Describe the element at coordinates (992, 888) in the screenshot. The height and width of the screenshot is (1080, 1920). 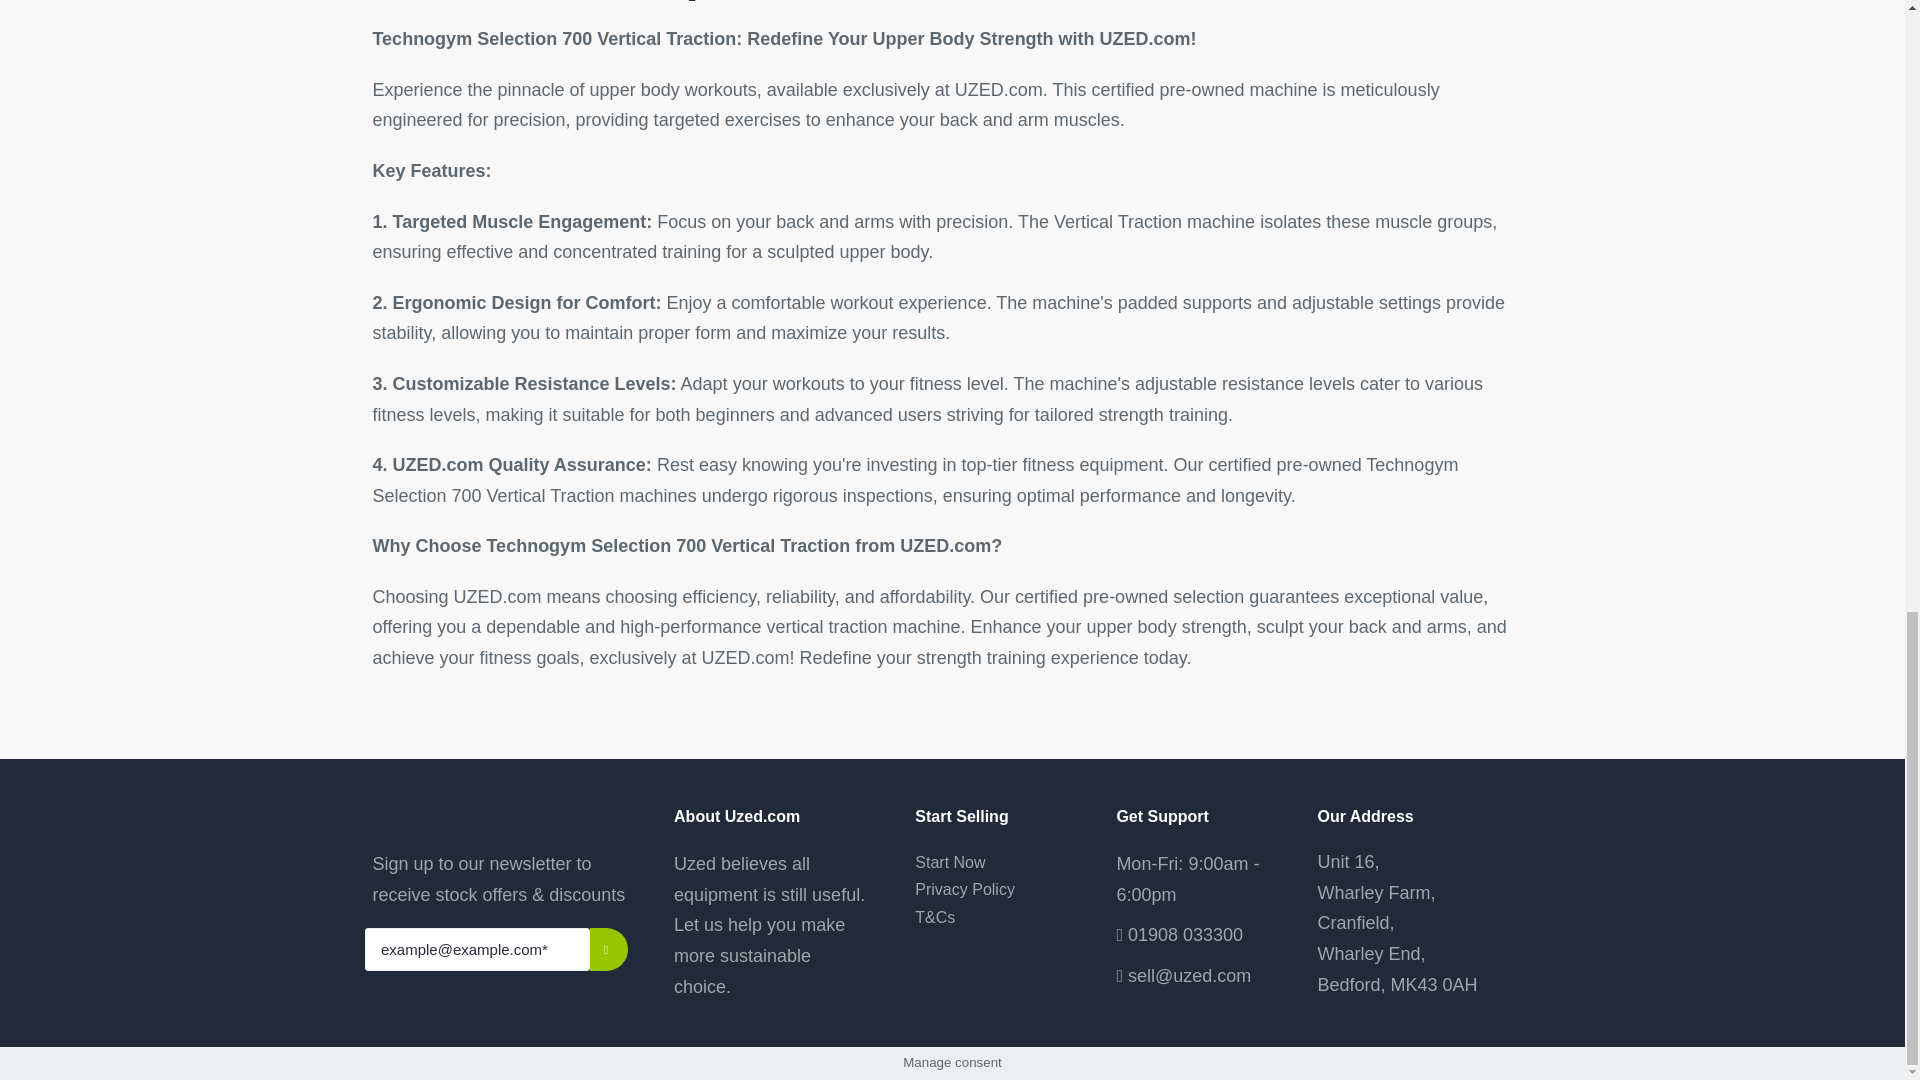
I see `Privacy Policy` at that location.